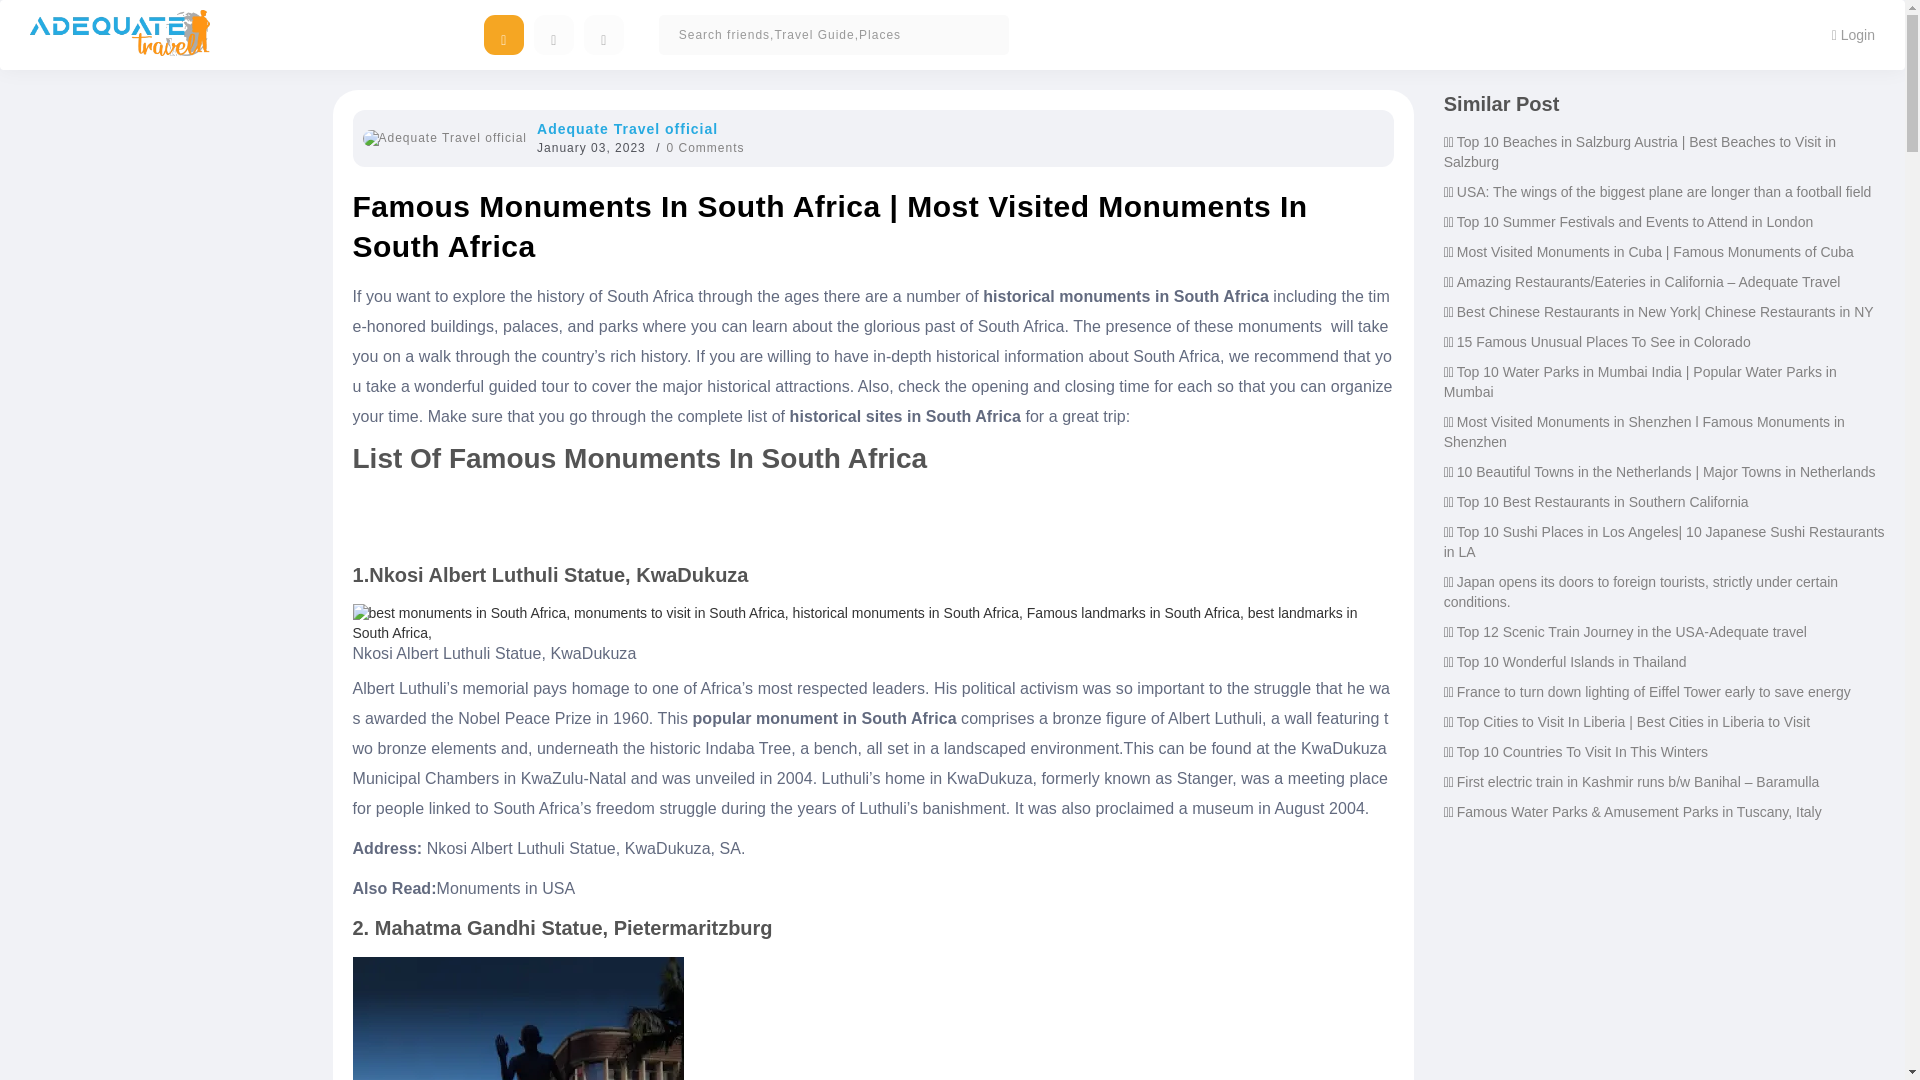 The height and width of the screenshot is (1080, 1920). What do you see at coordinates (1603, 501) in the screenshot?
I see `Top 10 Best Restaurants in Southern California` at bounding box center [1603, 501].